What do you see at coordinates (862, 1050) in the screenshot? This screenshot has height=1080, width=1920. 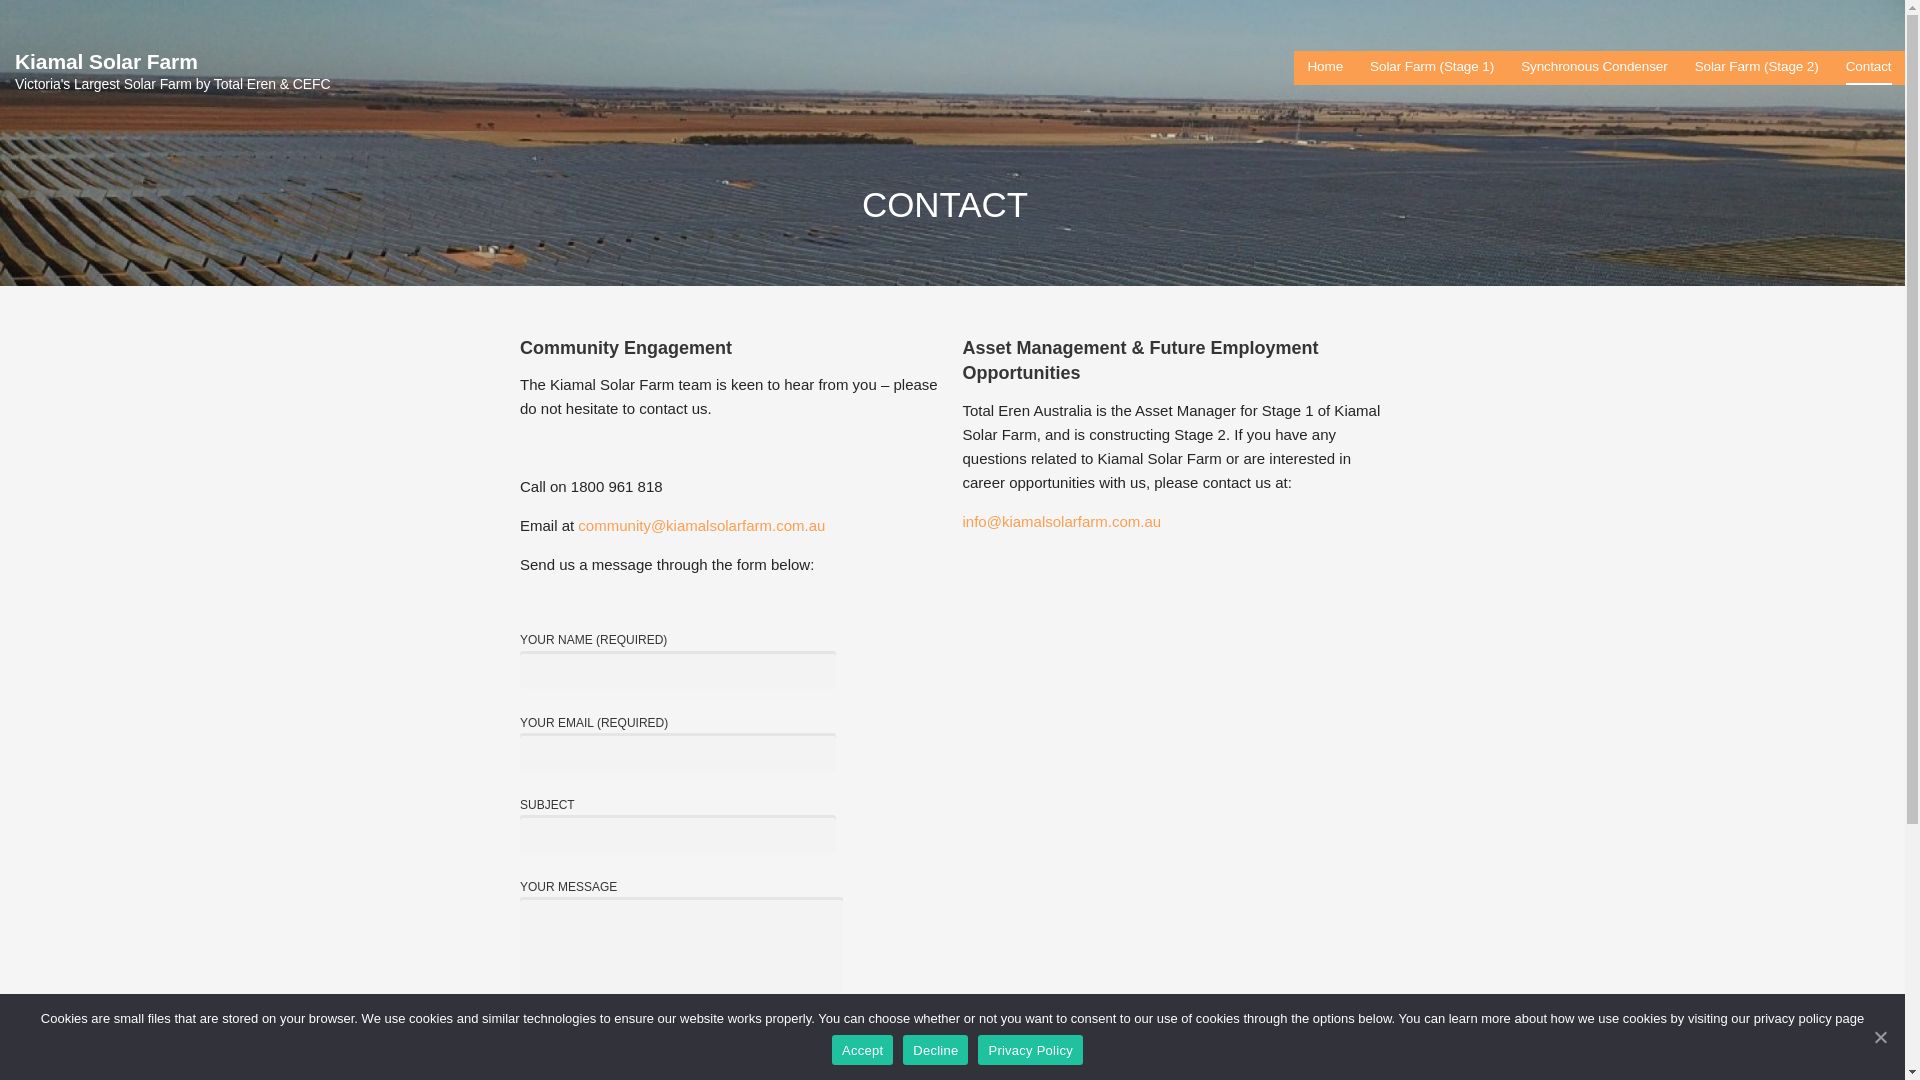 I see `Accept` at bounding box center [862, 1050].